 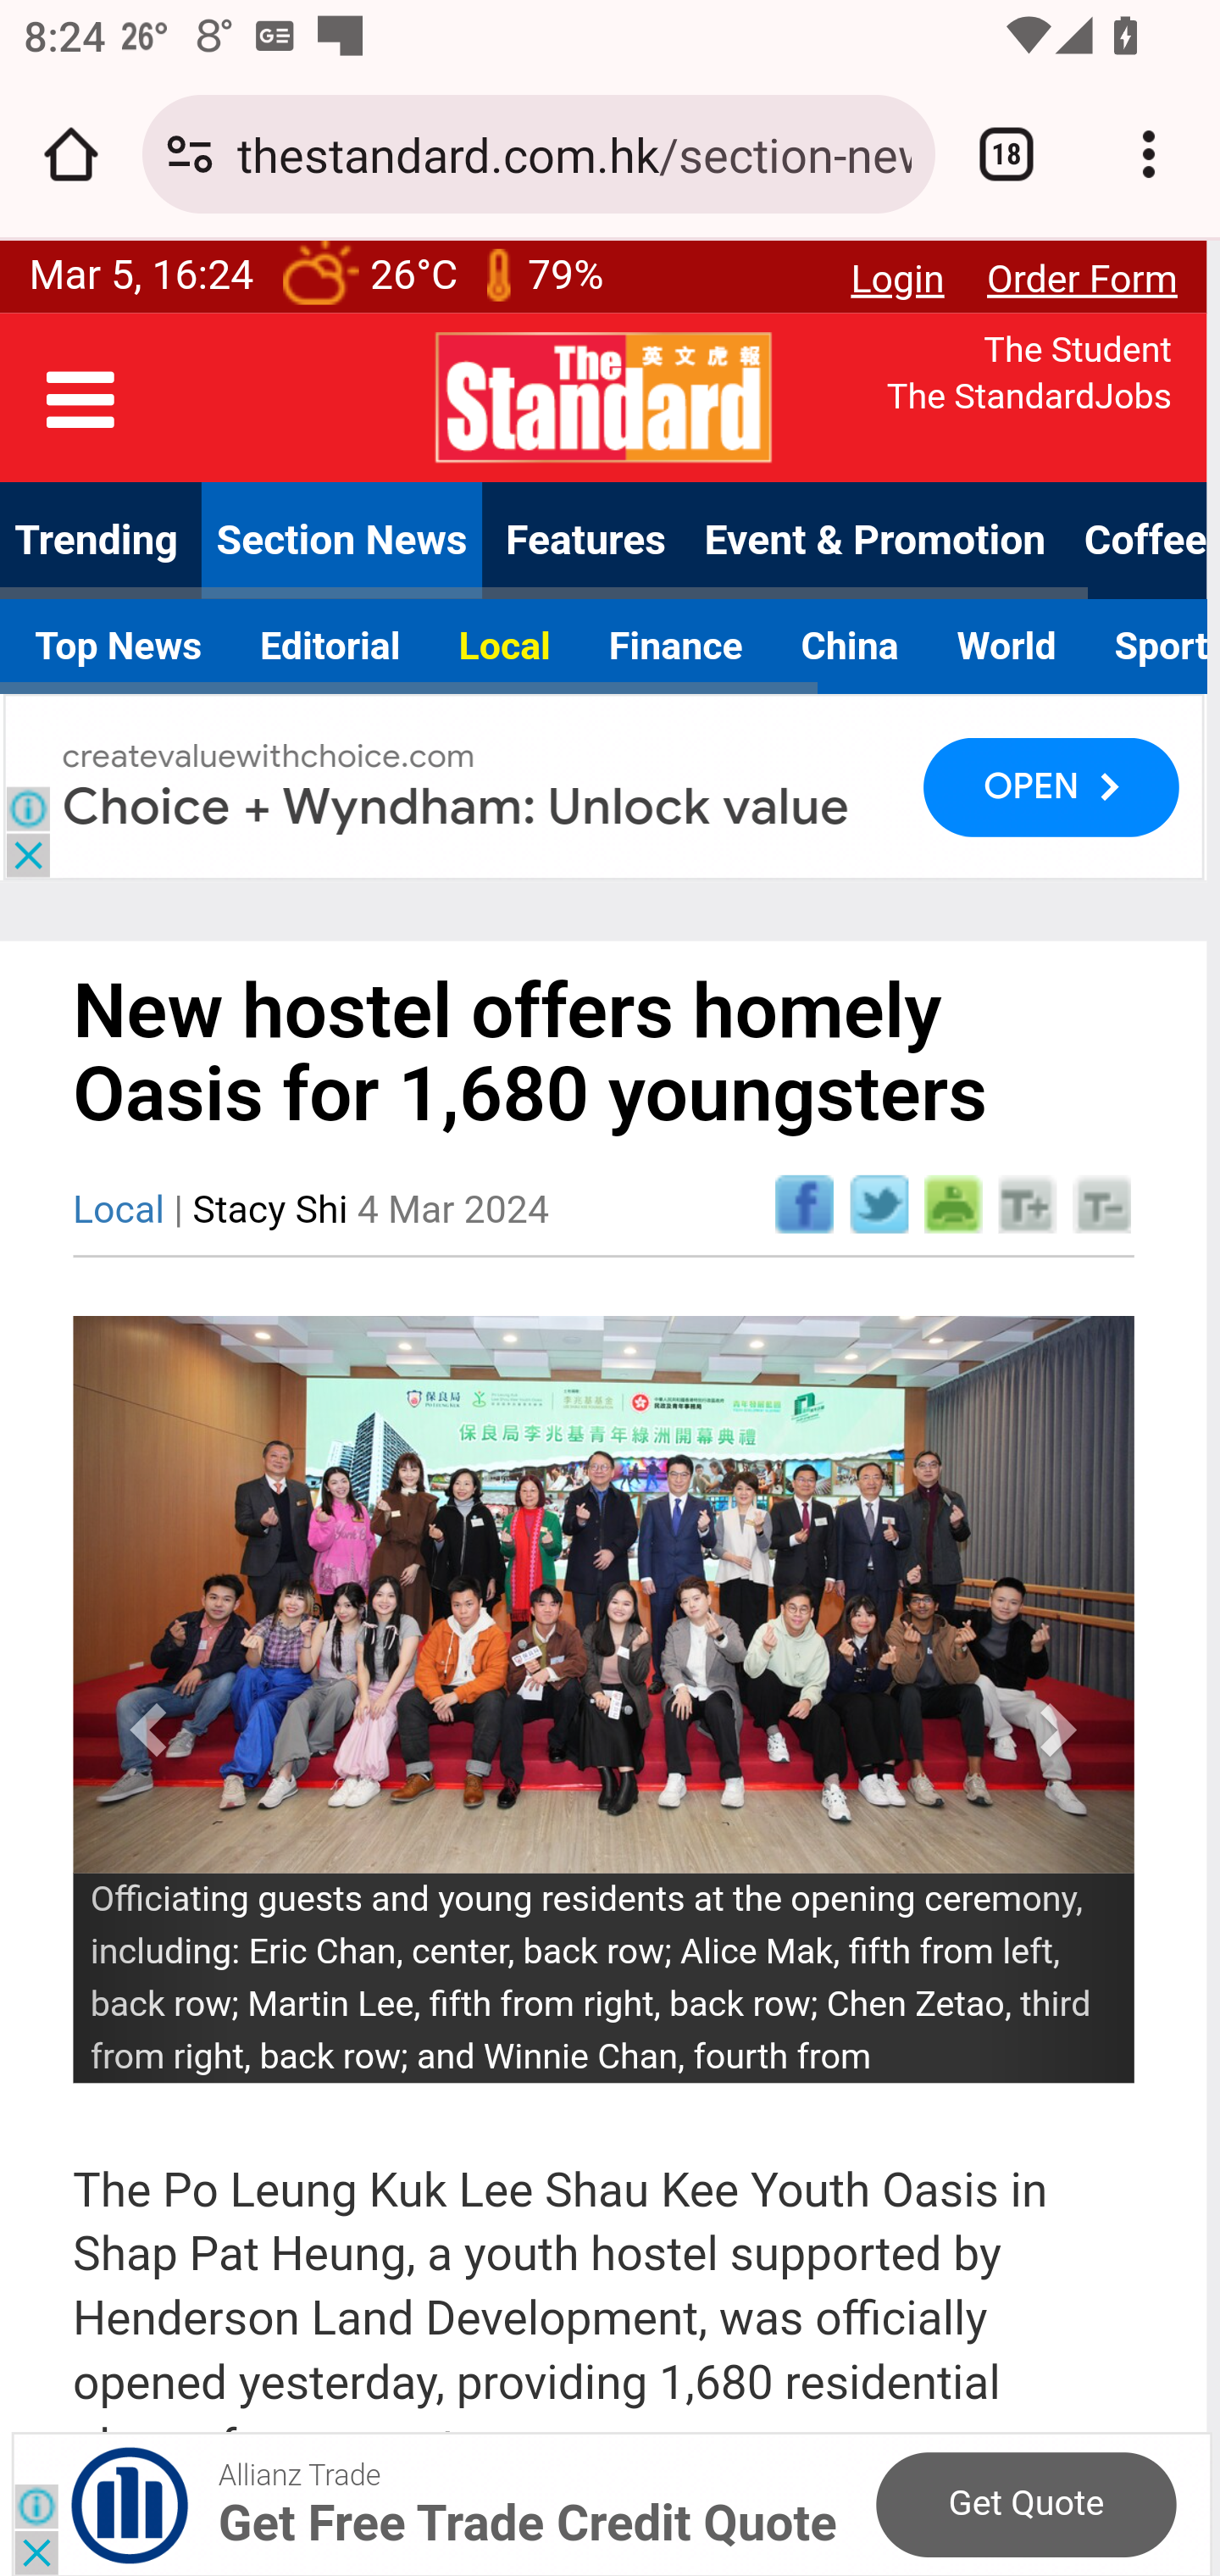 What do you see at coordinates (1006, 645) in the screenshot?
I see `World` at bounding box center [1006, 645].